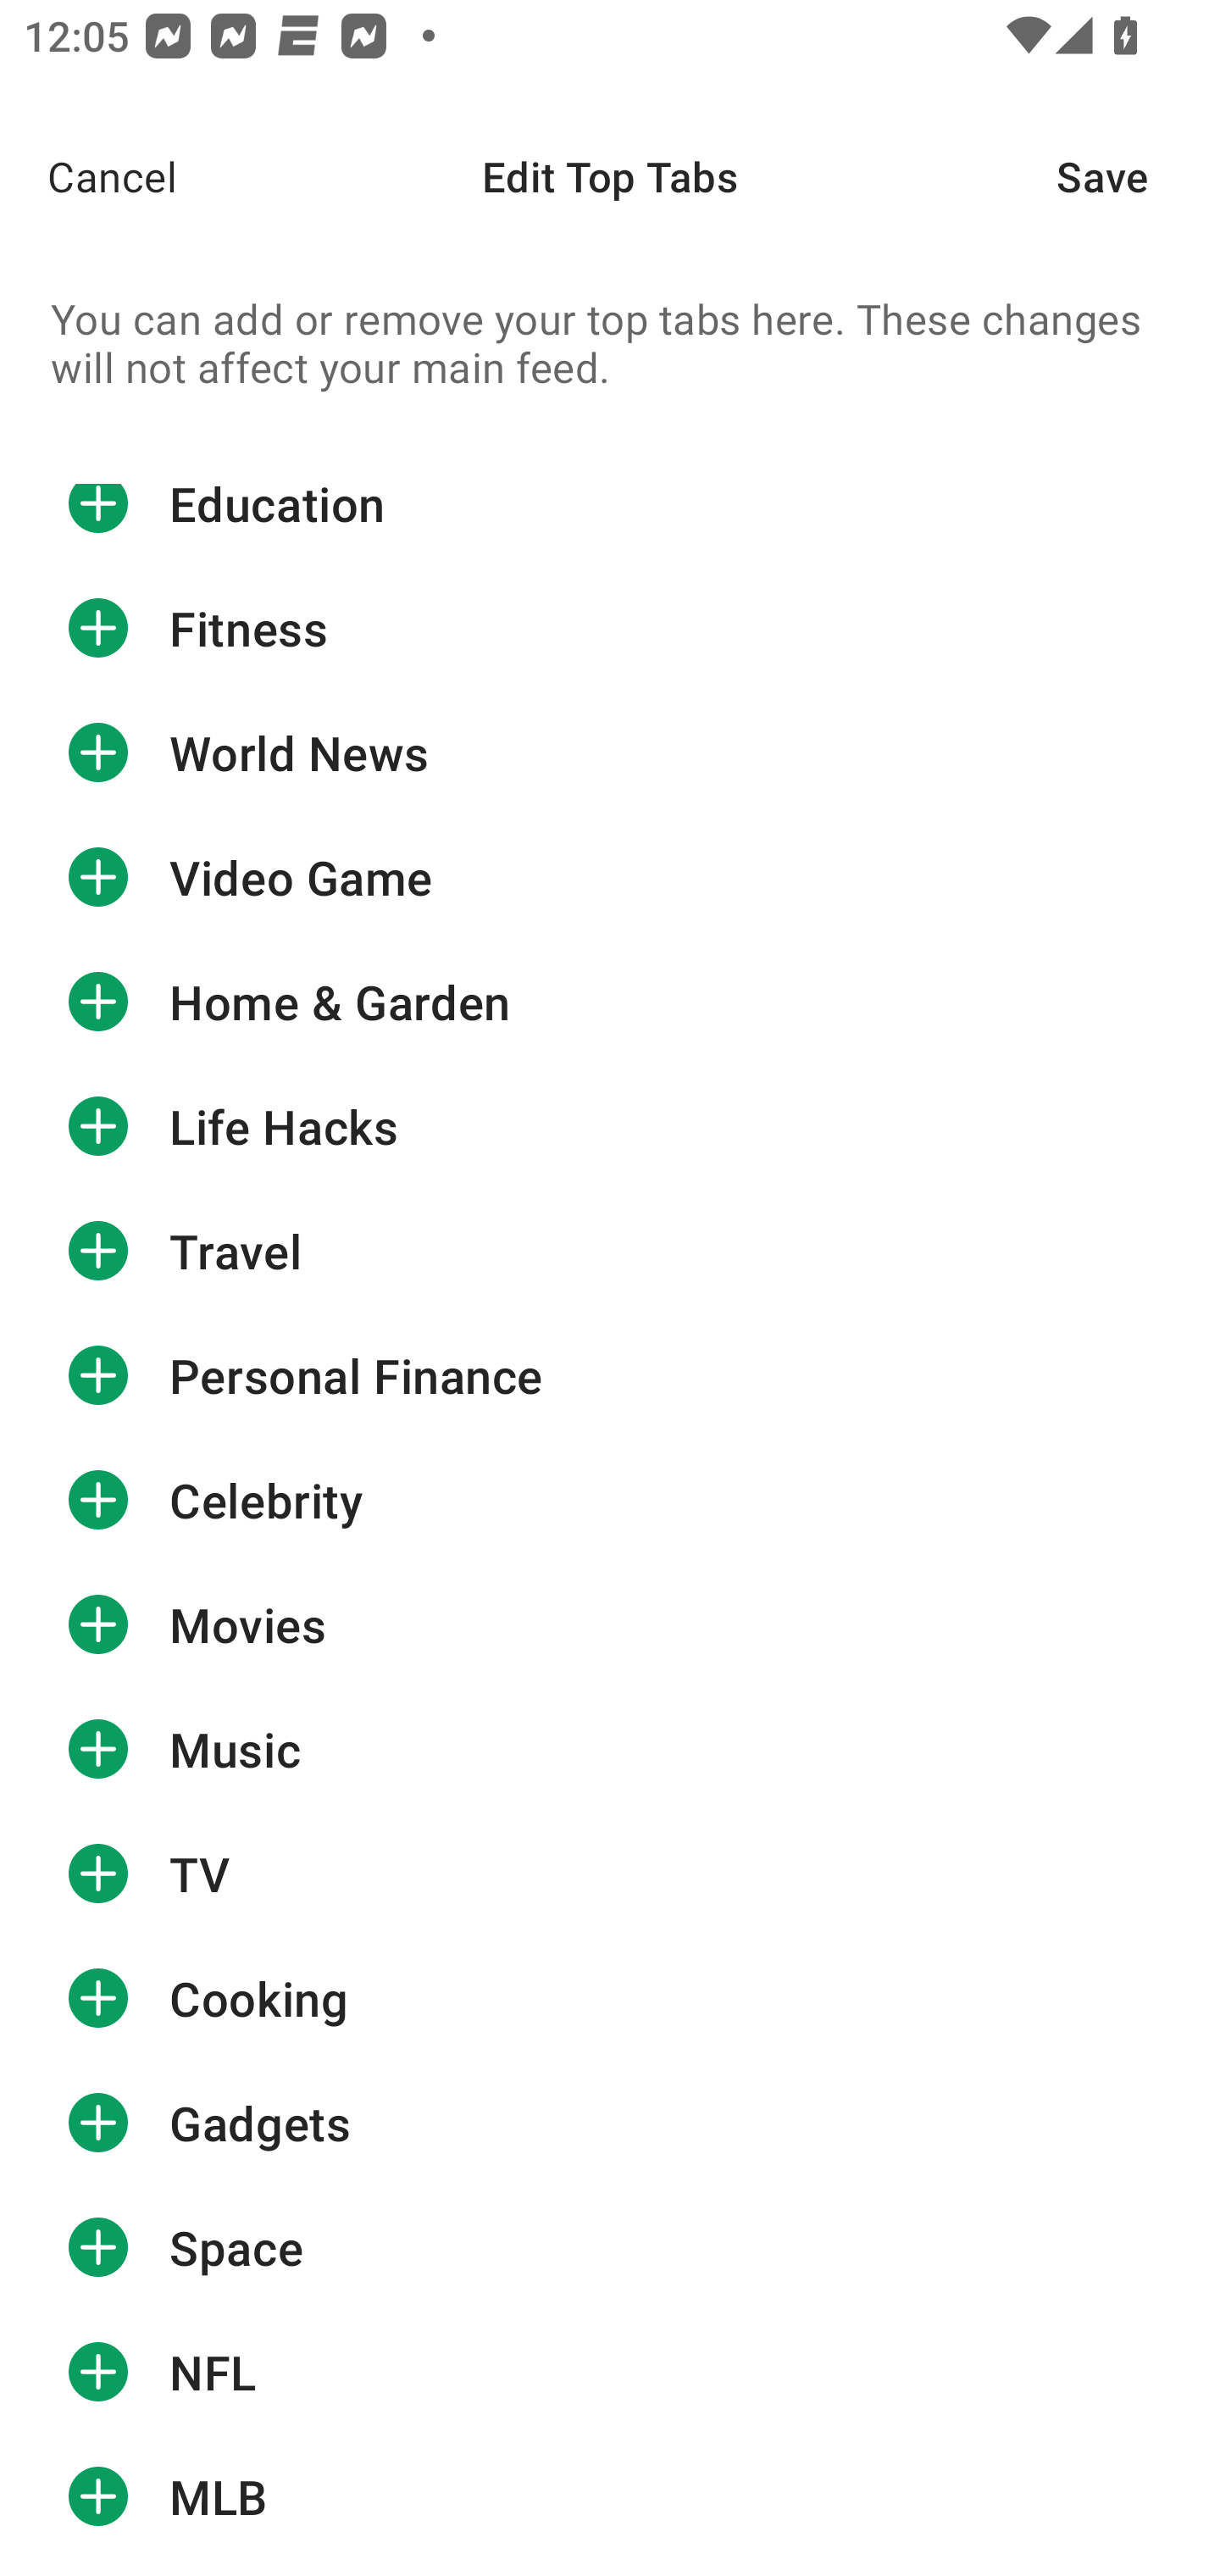 Image resolution: width=1220 pixels, height=2576 pixels. I want to click on Education, so click(610, 525).